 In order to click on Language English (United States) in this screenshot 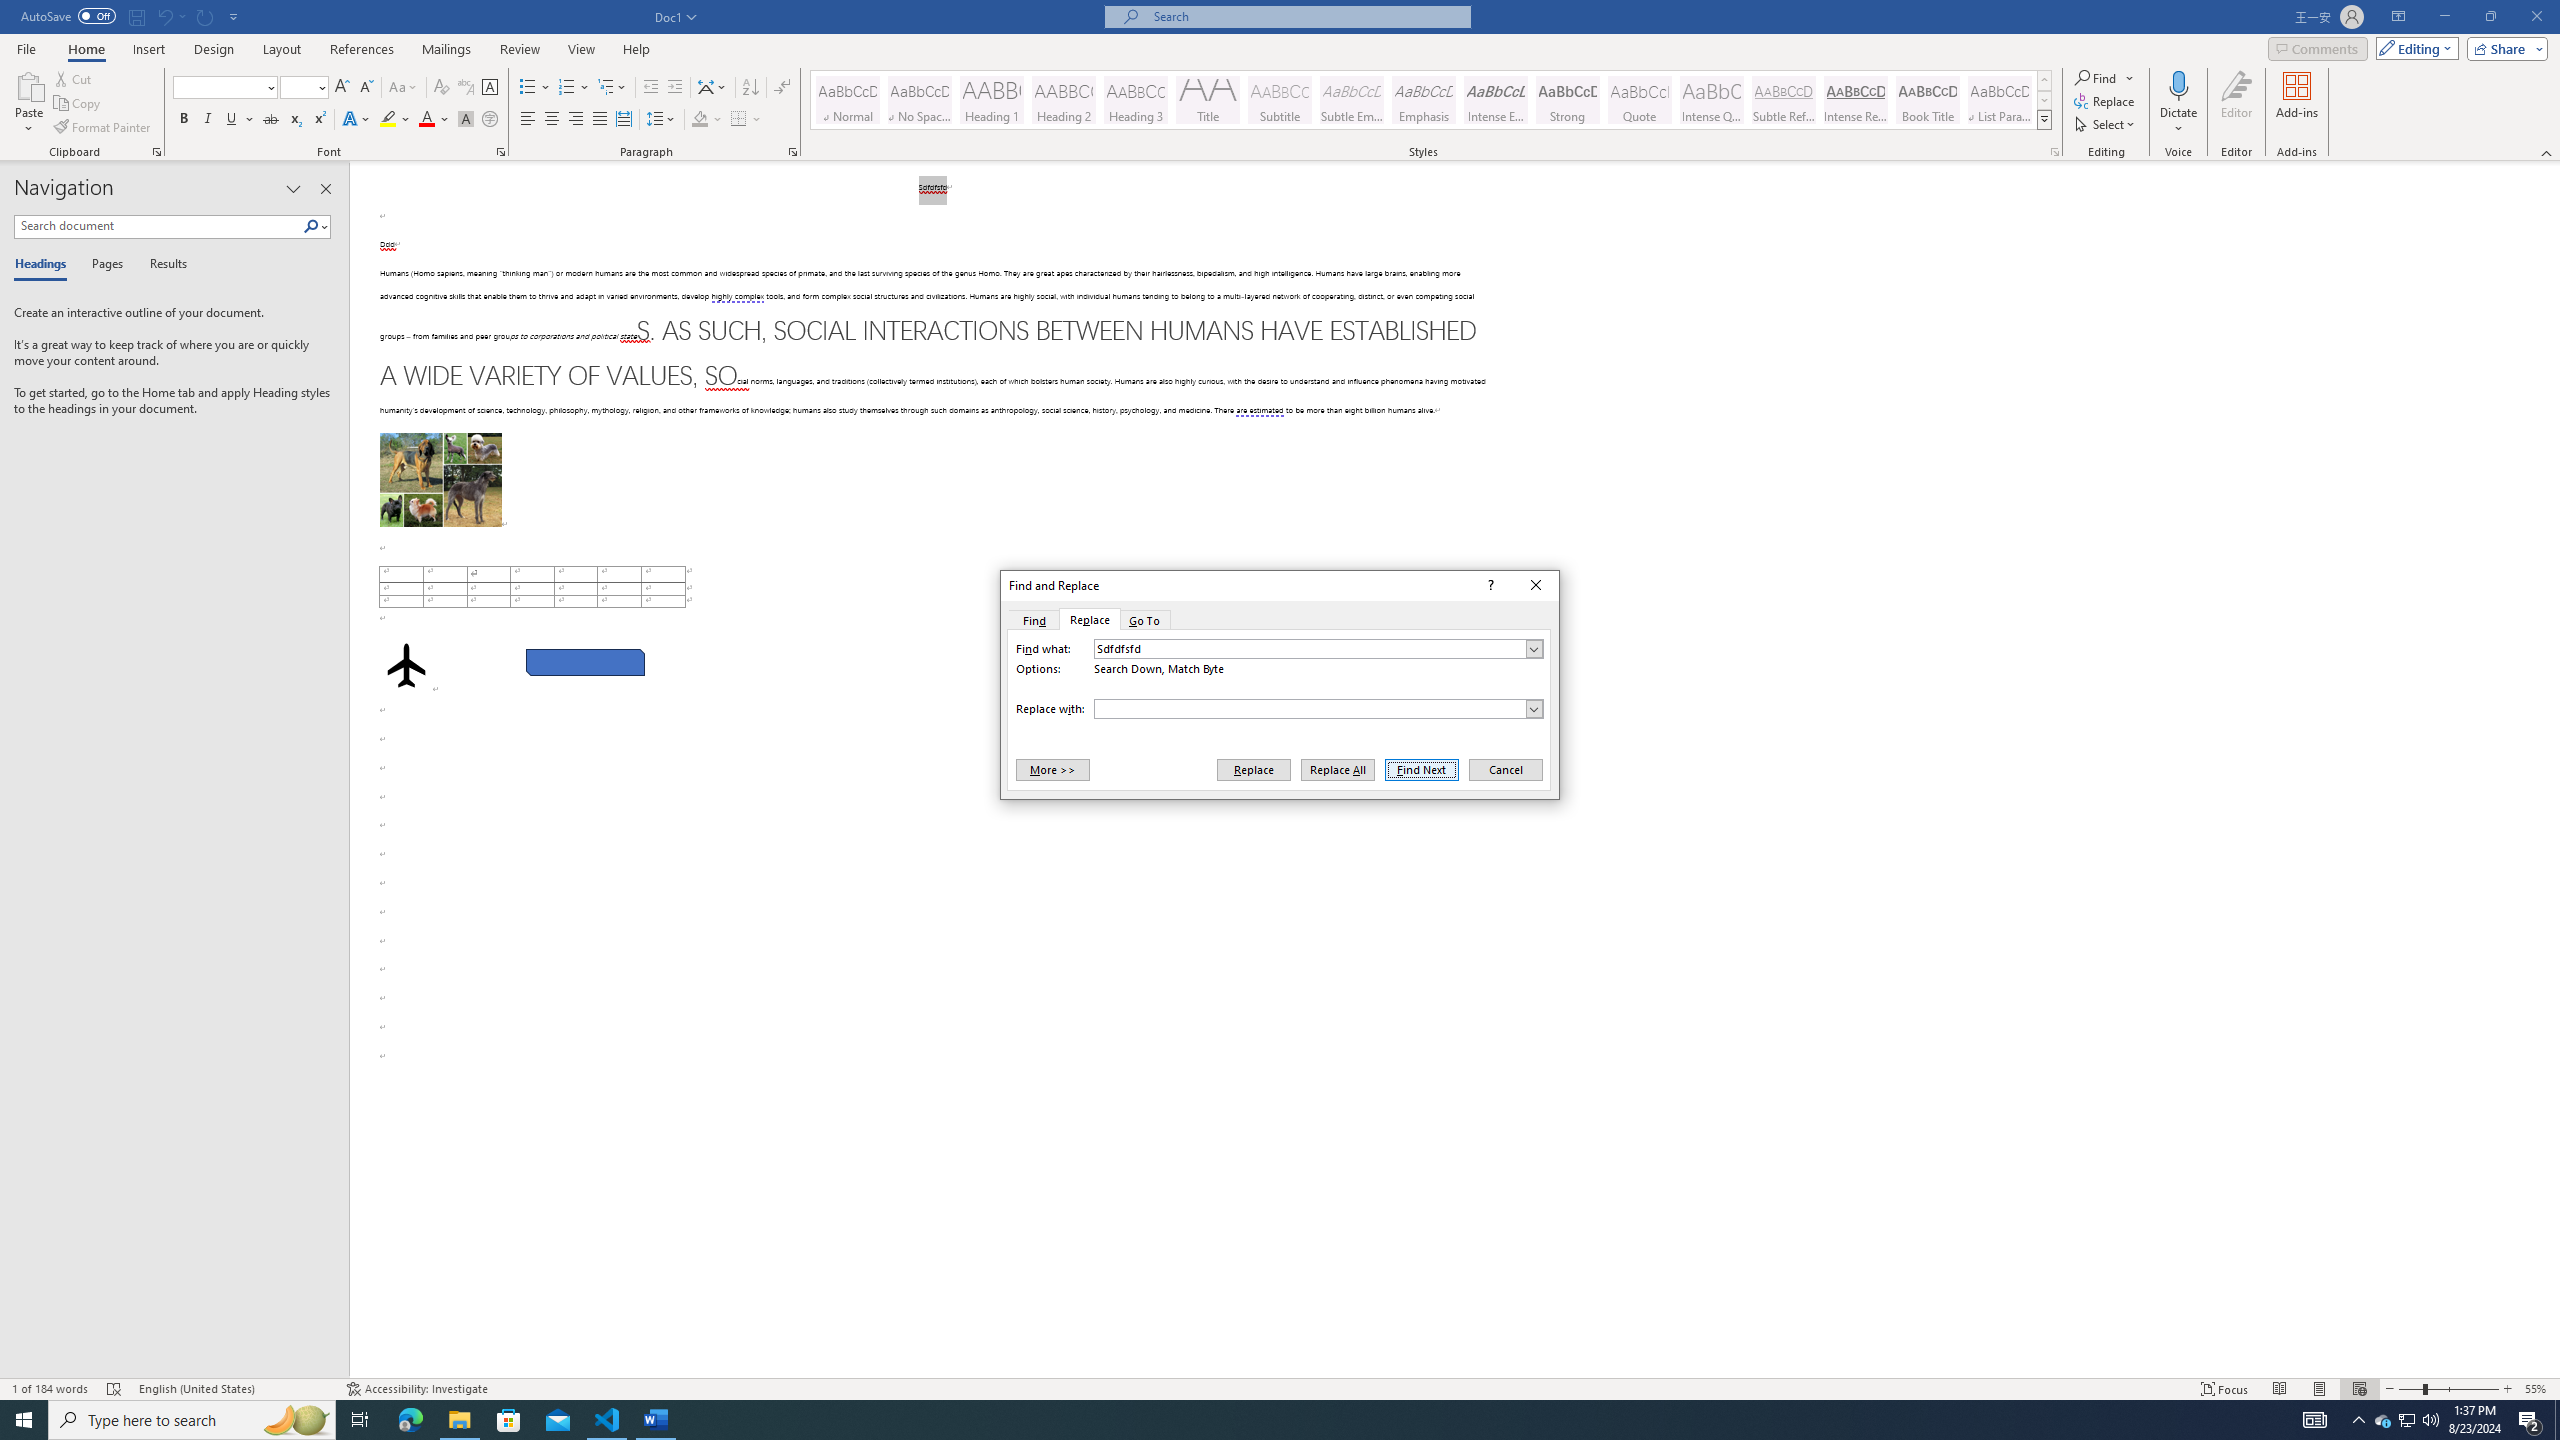, I will do `click(232, 1389)`.